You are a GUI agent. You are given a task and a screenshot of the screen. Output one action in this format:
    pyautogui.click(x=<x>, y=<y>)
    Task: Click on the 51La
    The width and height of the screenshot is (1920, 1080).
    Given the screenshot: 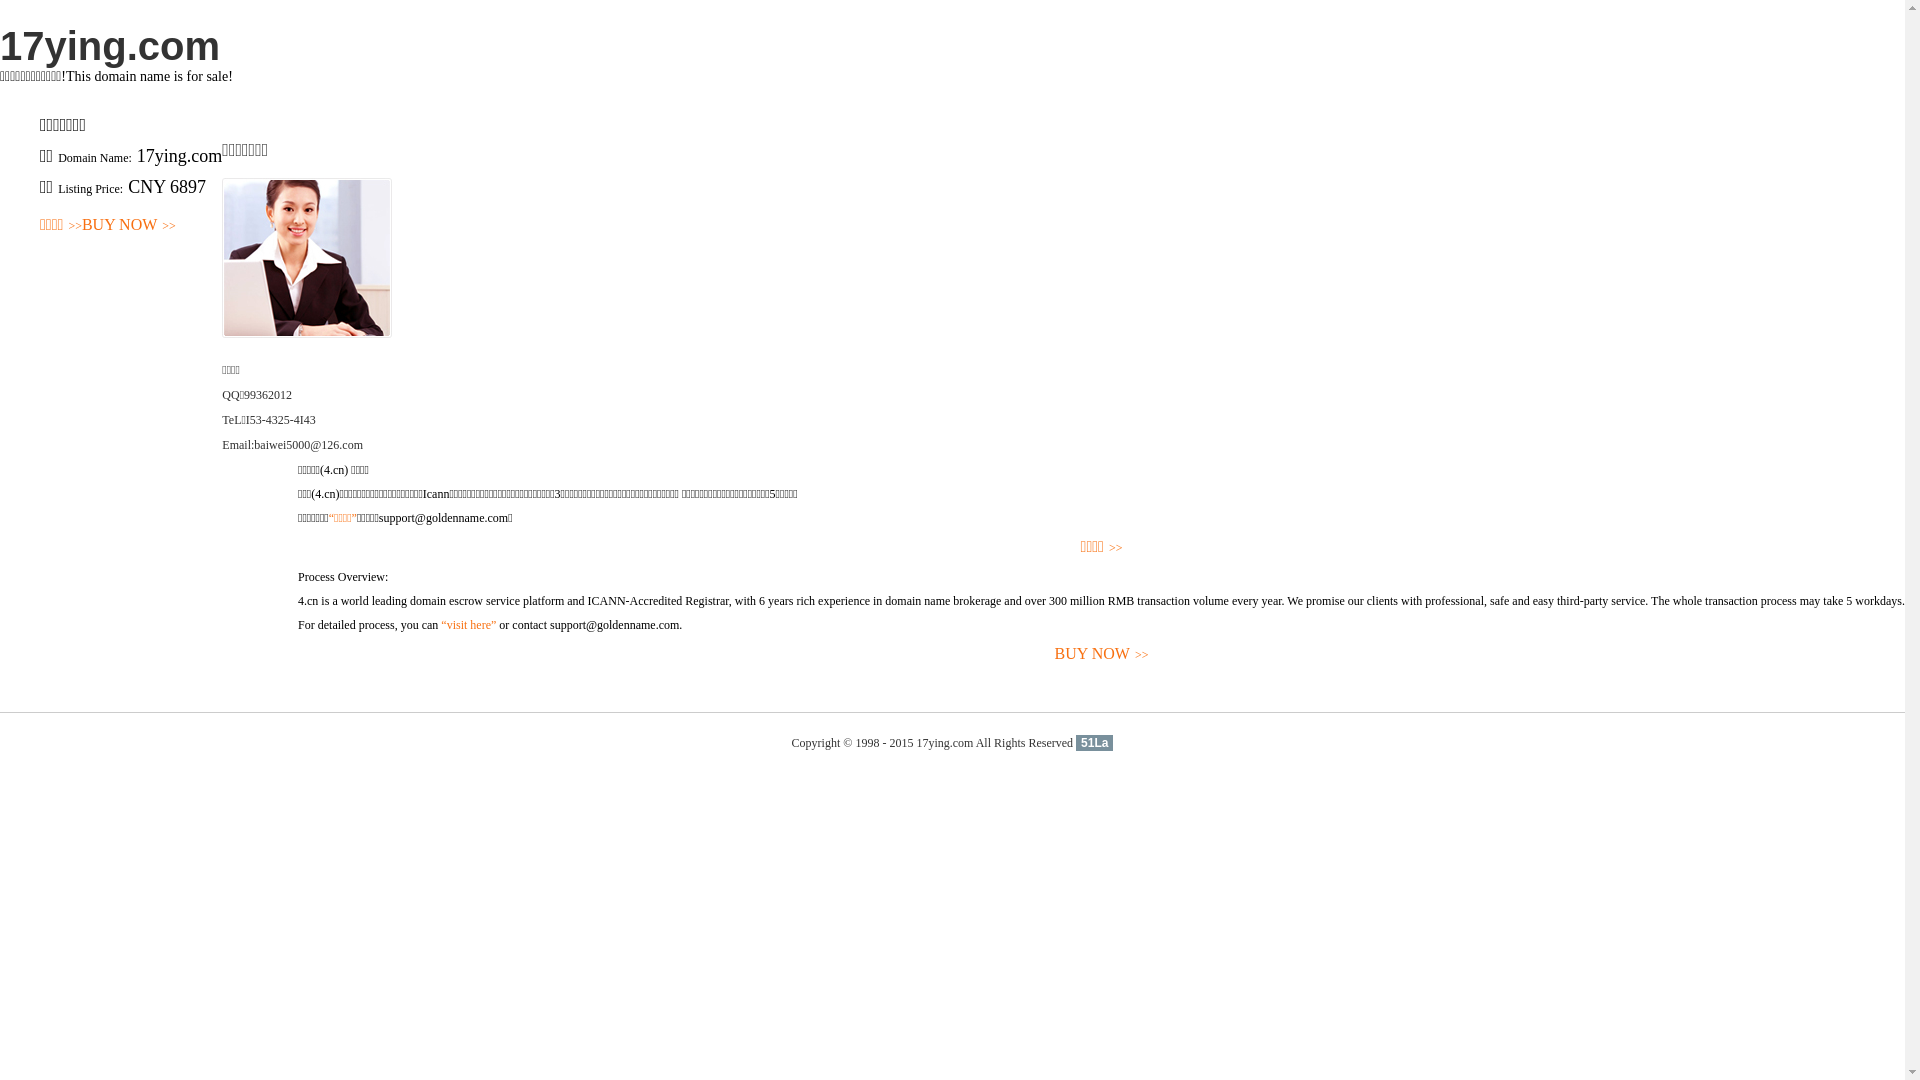 What is the action you would take?
    pyautogui.click(x=1094, y=743)
    